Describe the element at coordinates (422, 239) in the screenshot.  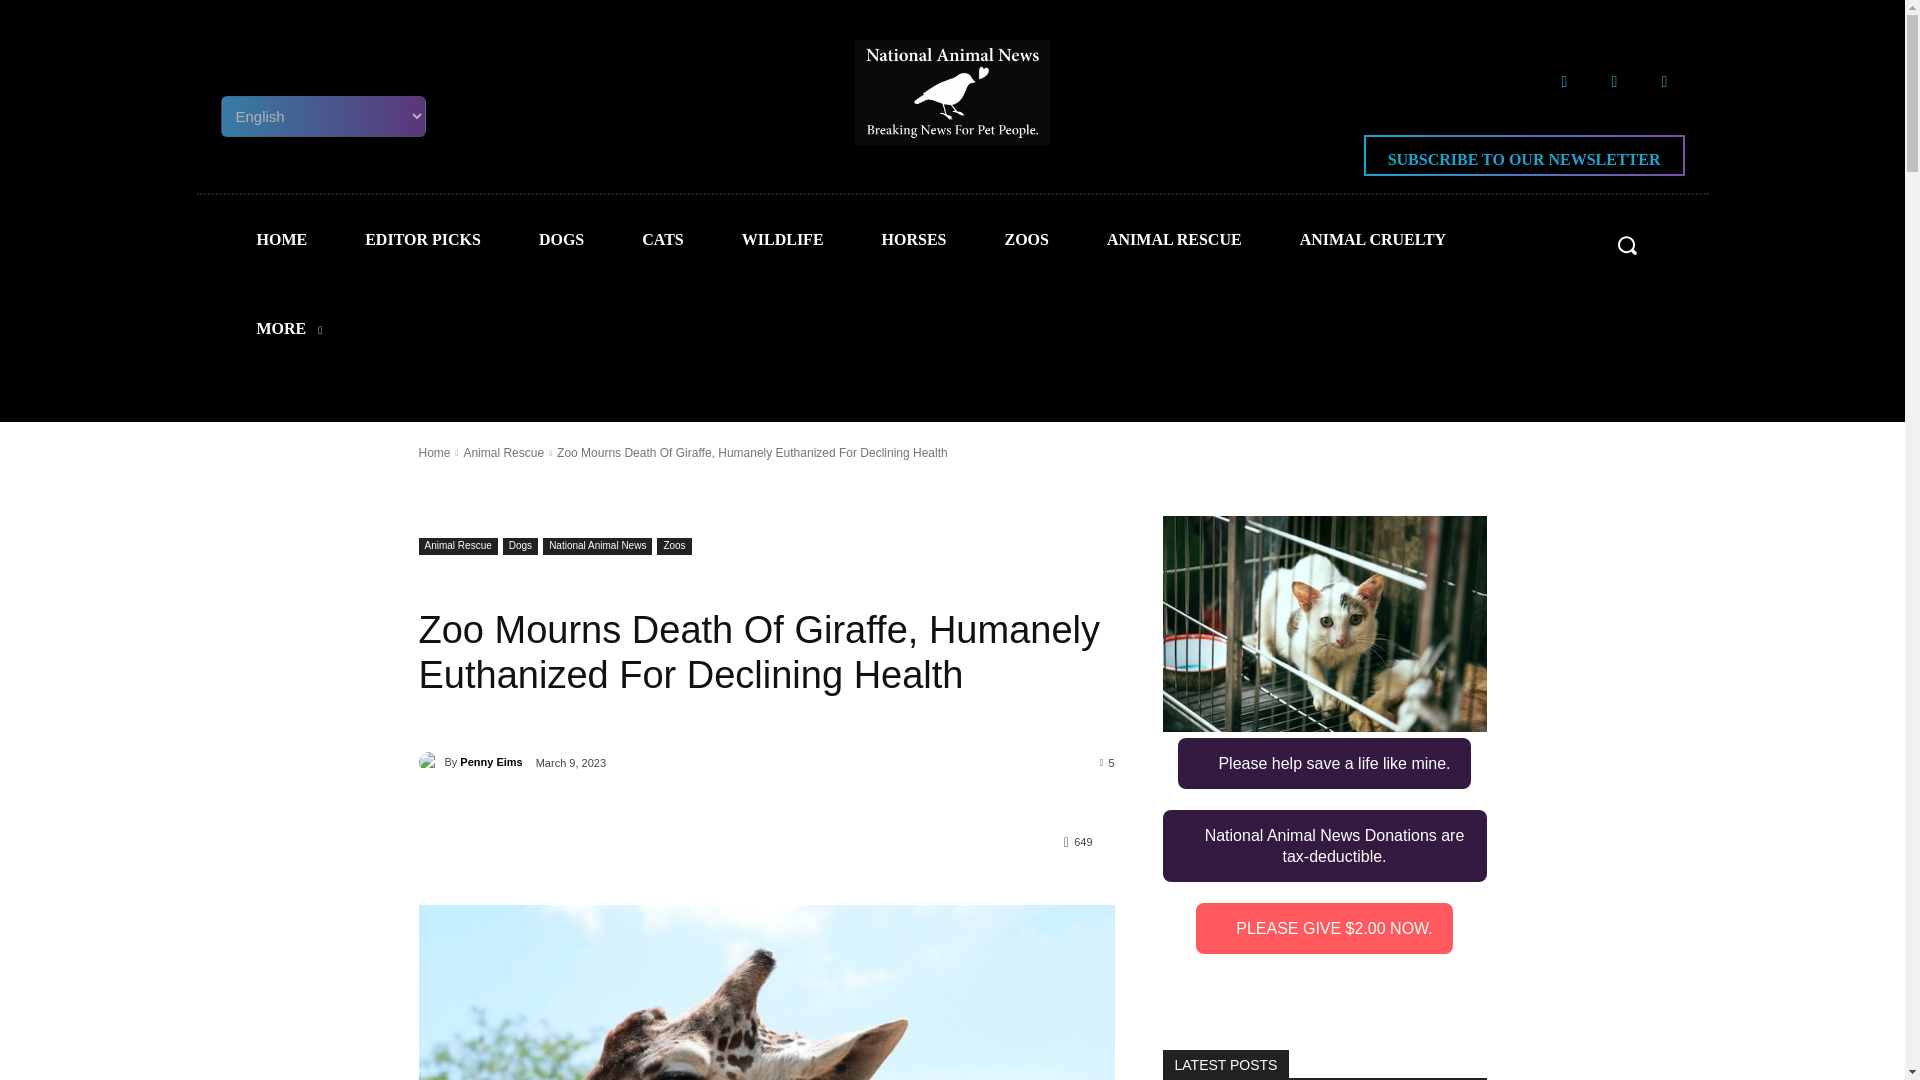
I see `EDITOR PICKS` at that location.